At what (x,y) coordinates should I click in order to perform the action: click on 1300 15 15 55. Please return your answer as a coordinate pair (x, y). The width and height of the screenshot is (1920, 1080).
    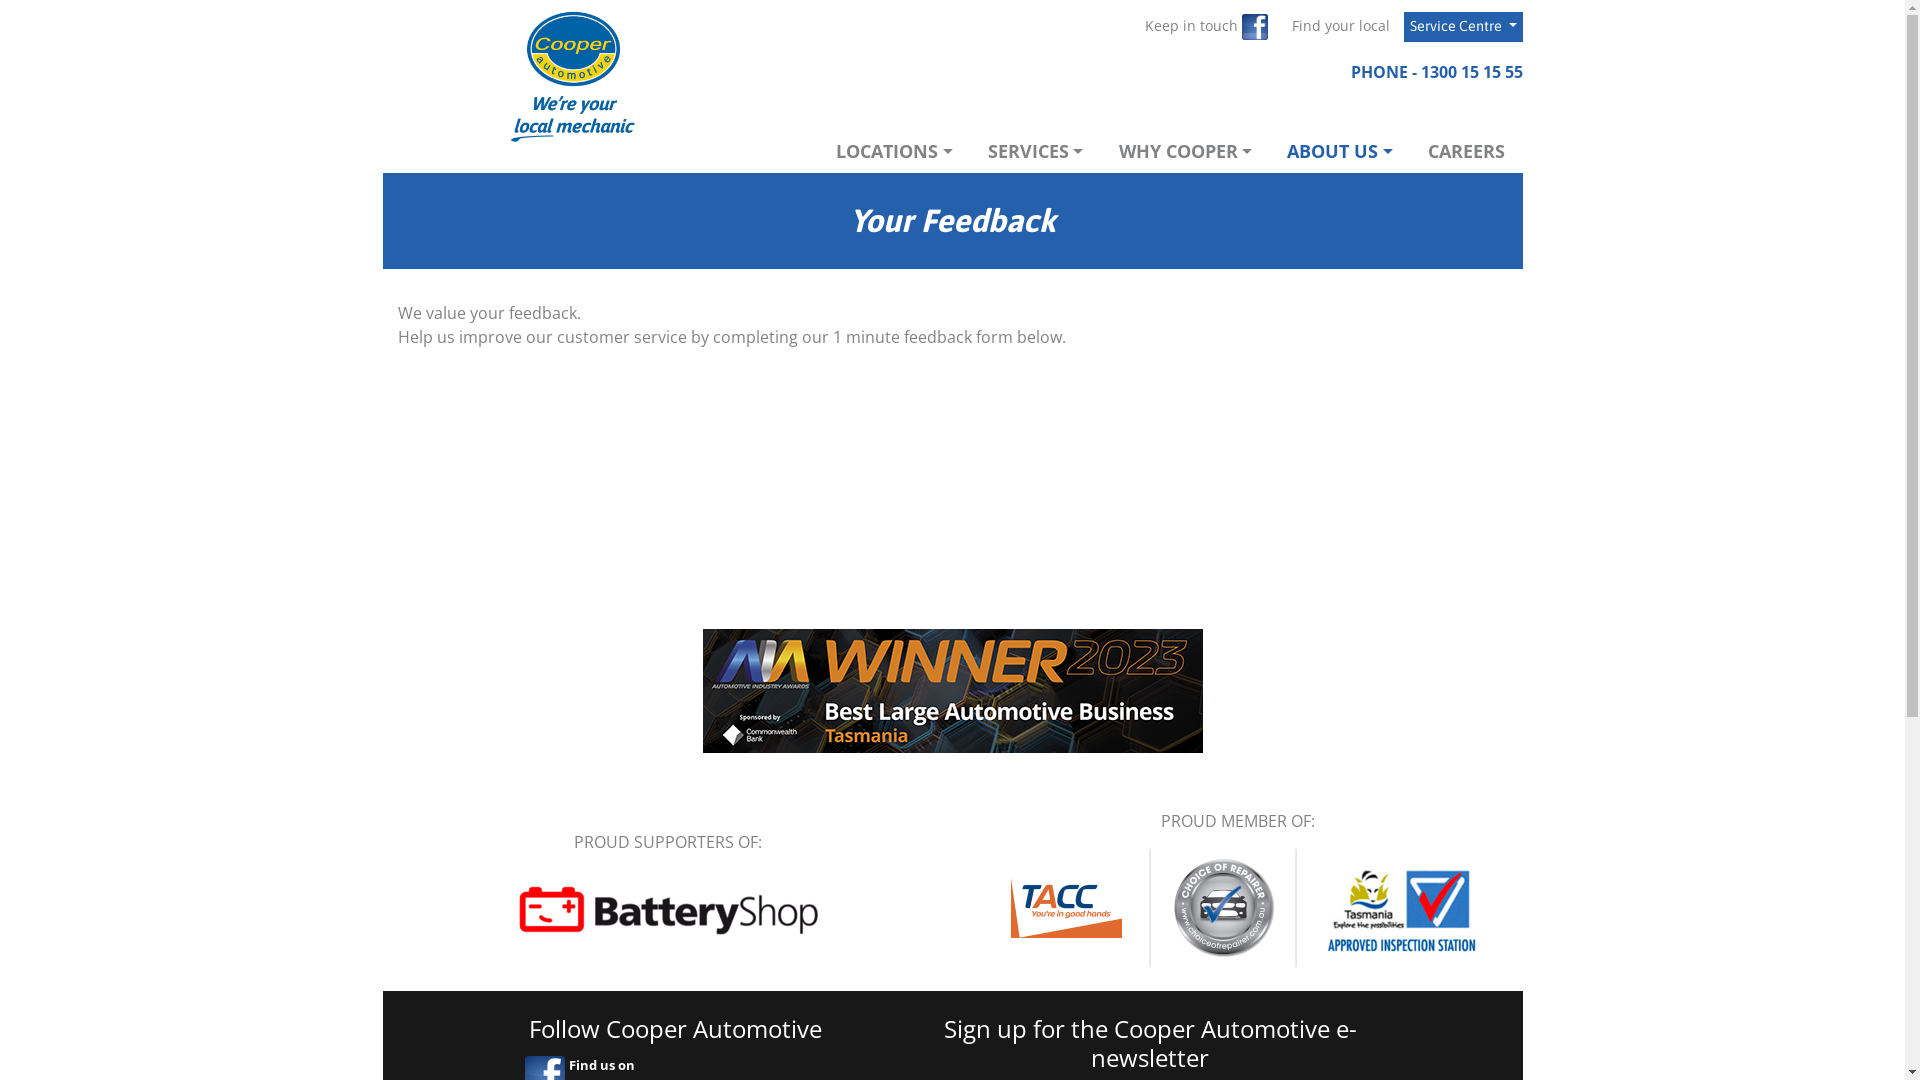
    Looking at the image, I should click on (1471, 72).